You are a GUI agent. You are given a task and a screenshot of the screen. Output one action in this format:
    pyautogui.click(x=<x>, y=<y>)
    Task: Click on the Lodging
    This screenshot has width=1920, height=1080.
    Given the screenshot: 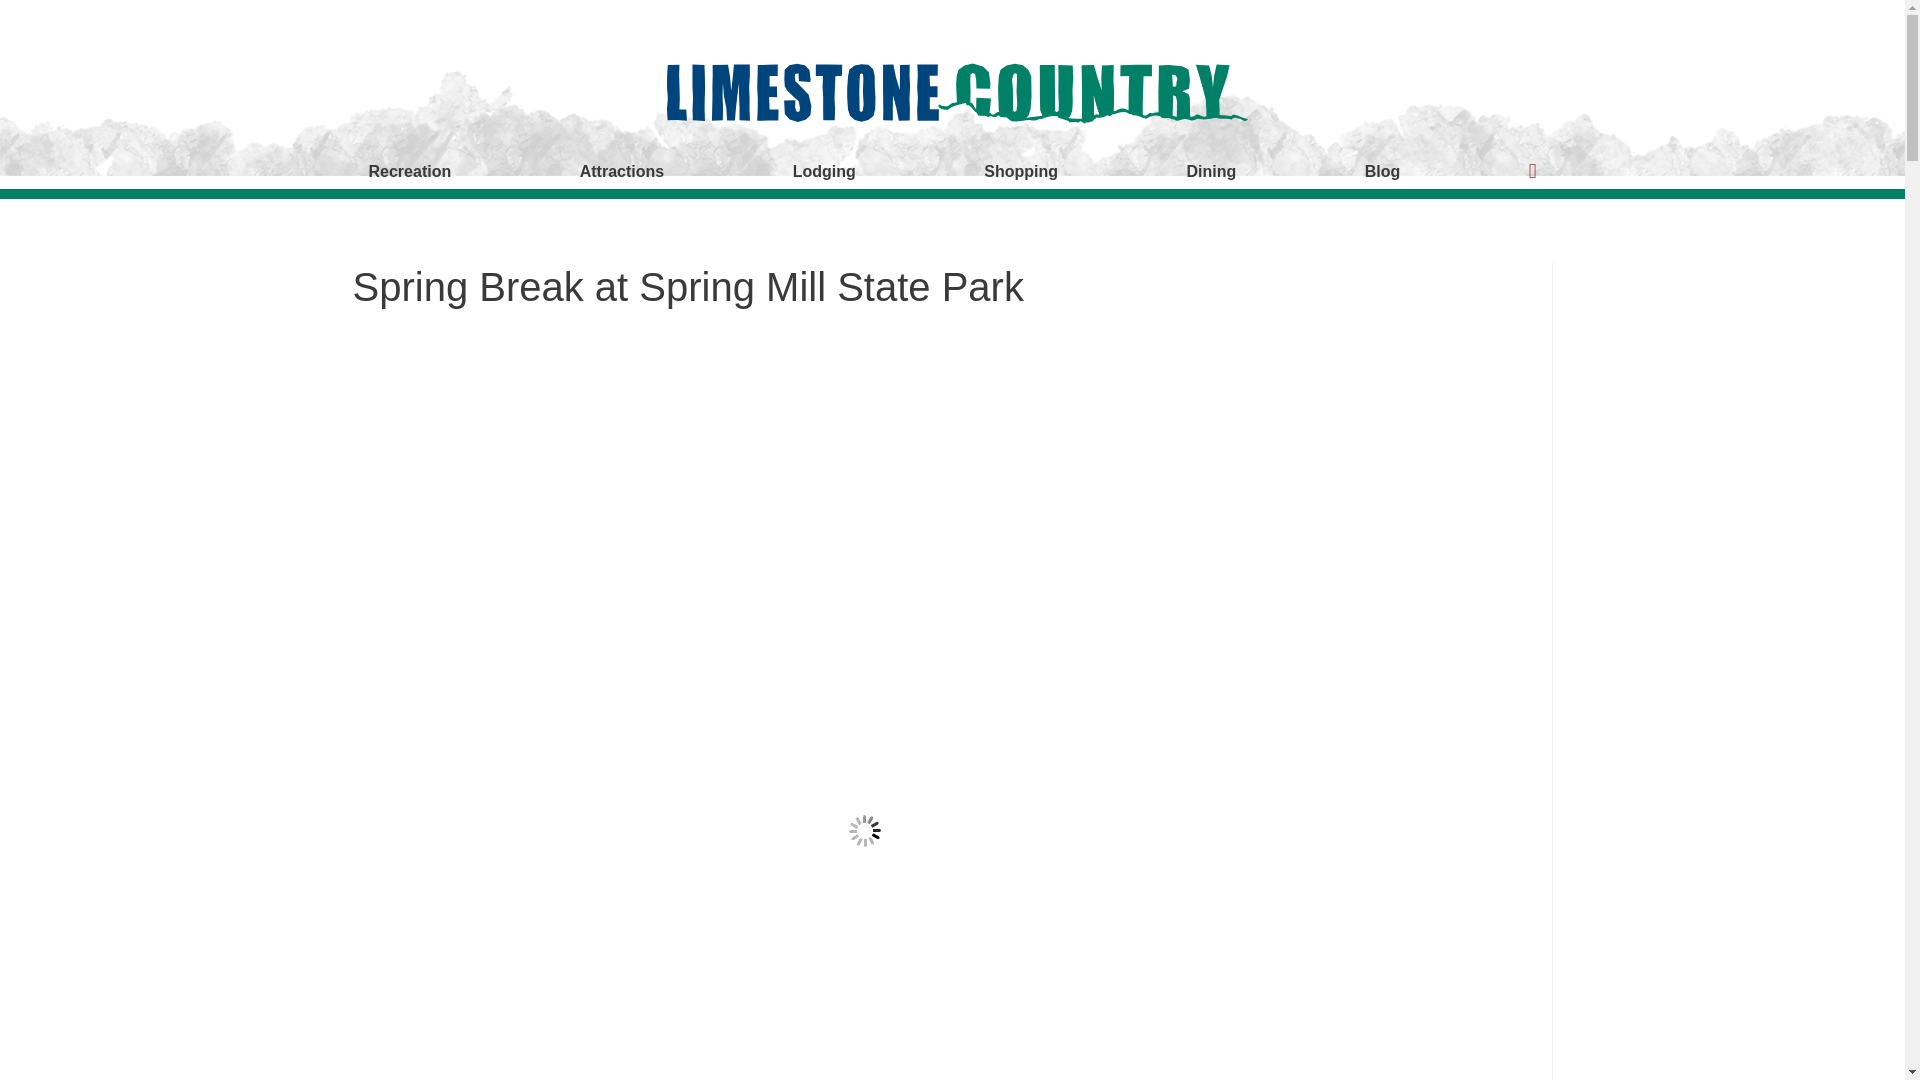 What is the action you would take?
    pyautogui.click(x=824, y=171)
    